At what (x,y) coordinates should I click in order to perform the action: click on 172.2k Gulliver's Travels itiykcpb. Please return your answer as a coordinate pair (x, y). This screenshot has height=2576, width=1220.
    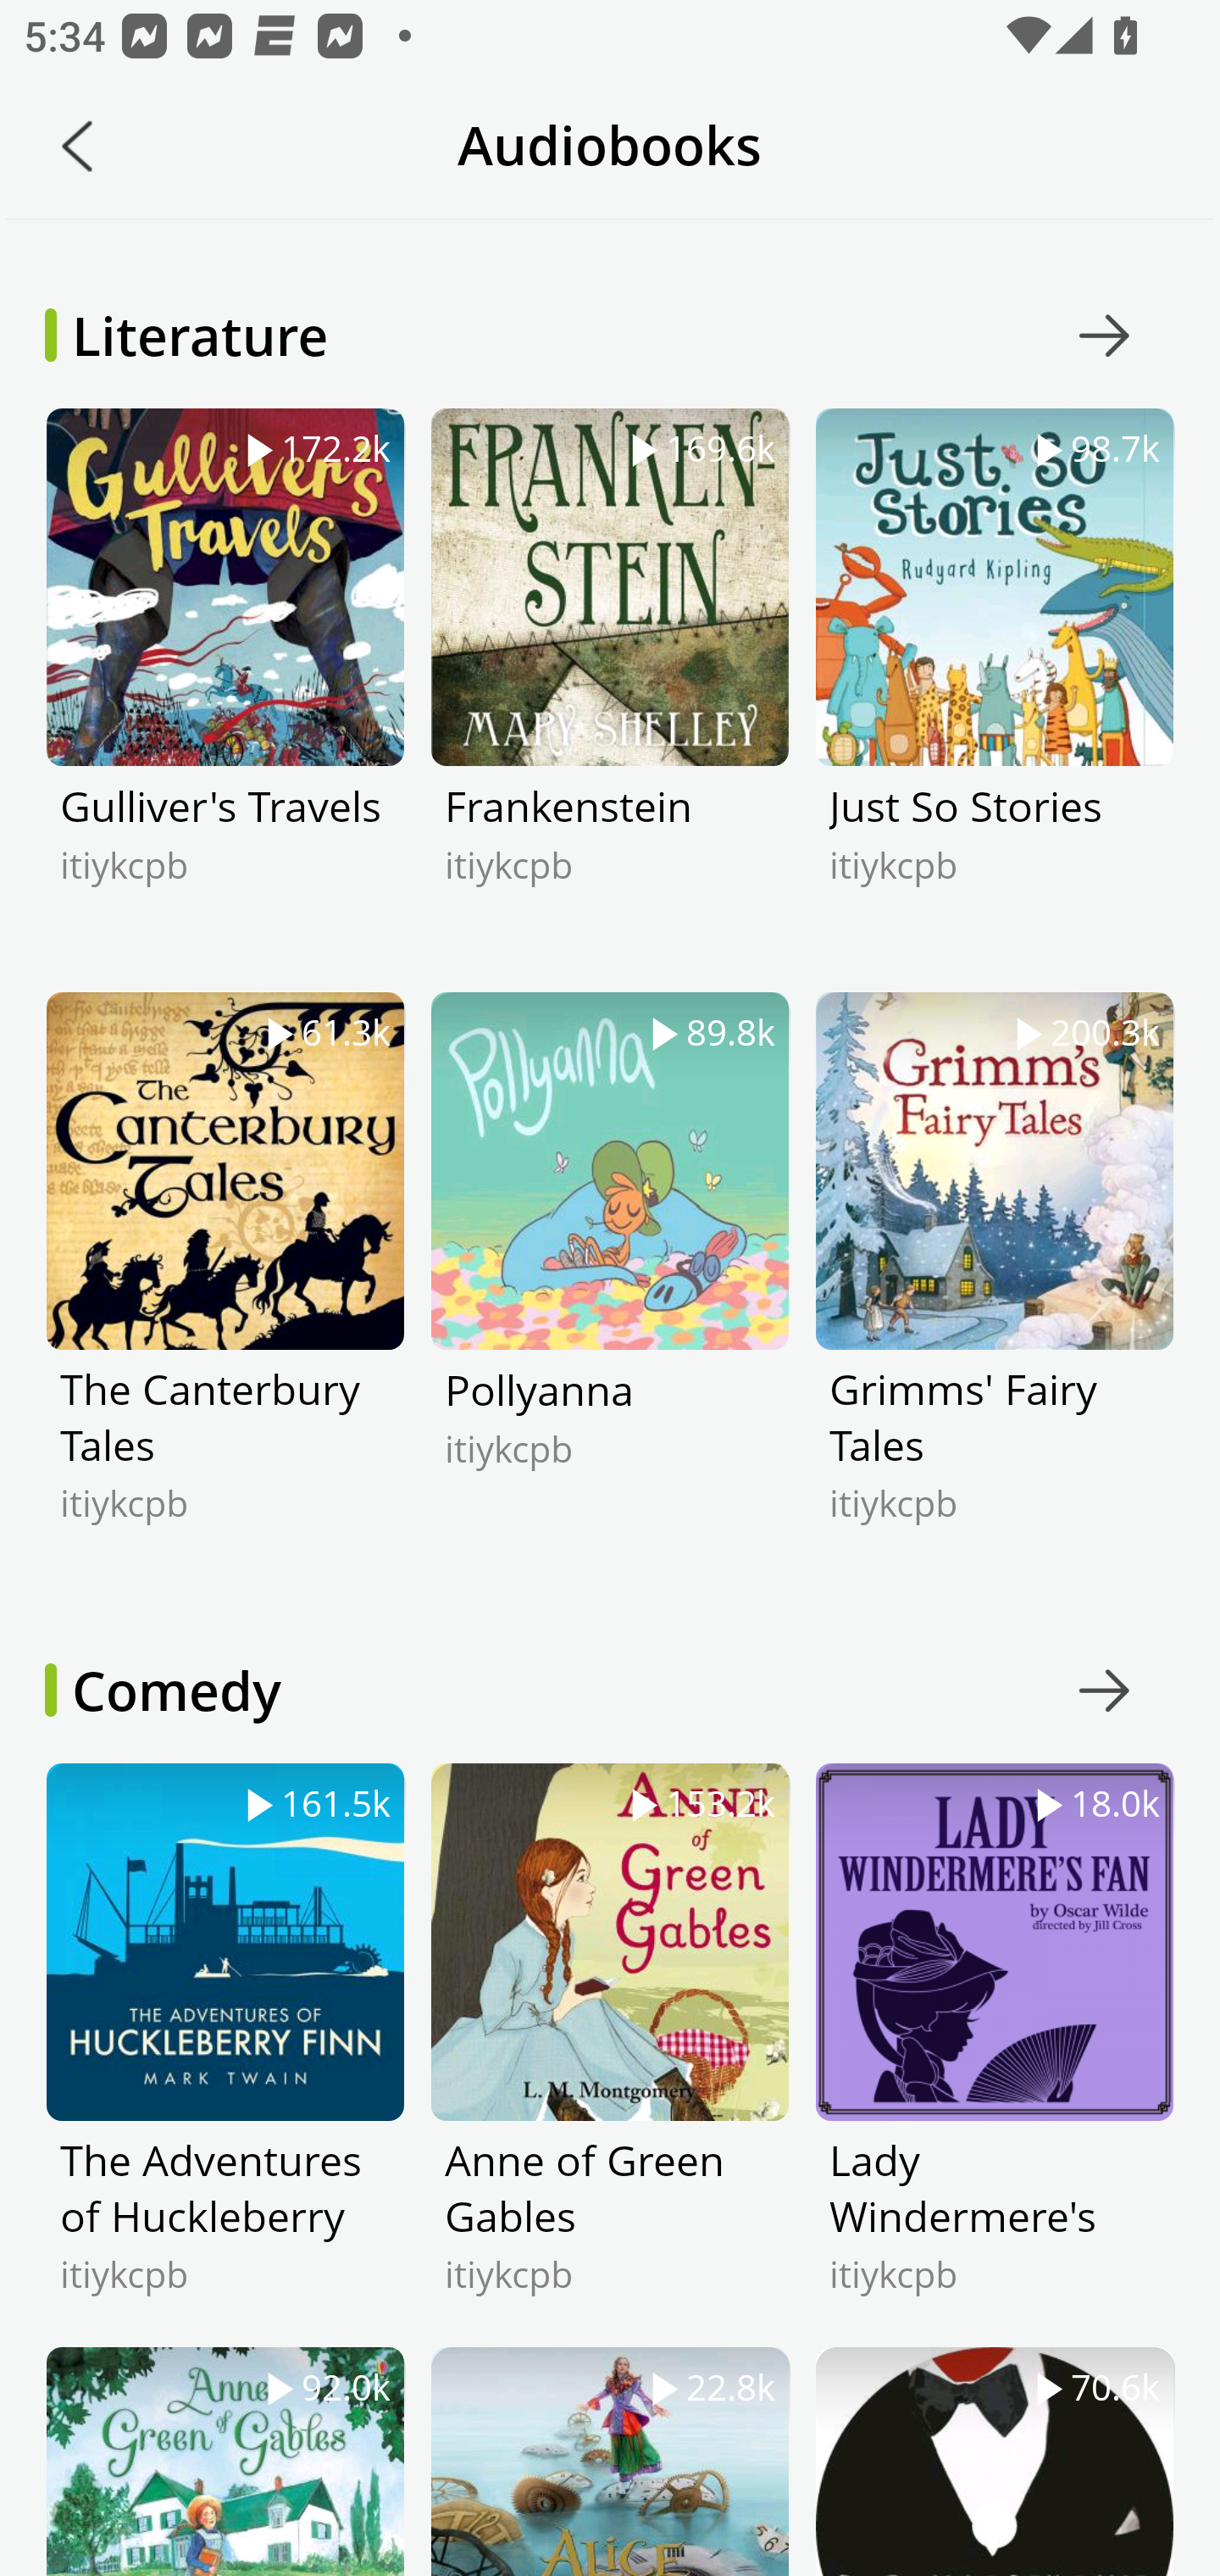
    Looking at the image, I should click on (225, 699).